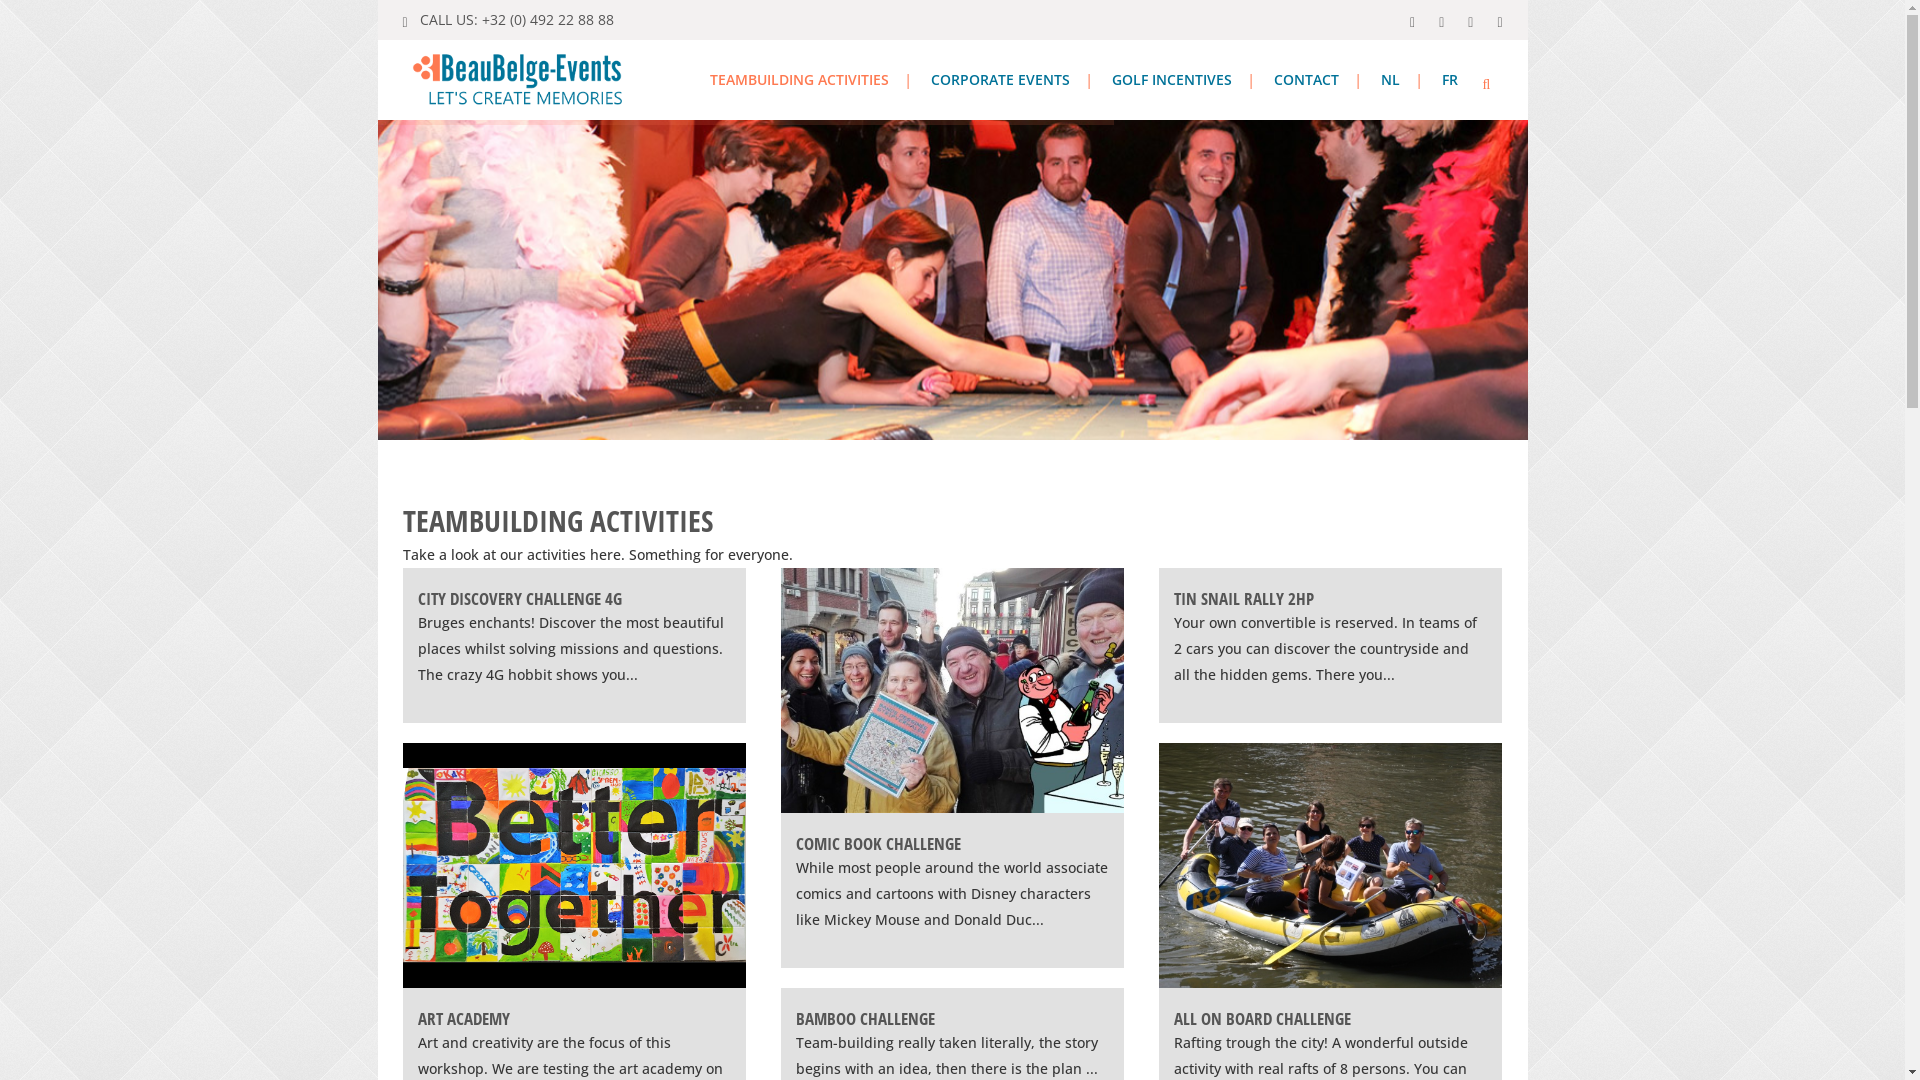 This screenshot has width=1920, height=1080. What do you see at coordinates (1449, 80) in the screenshot?
I see `FR` at bounding box center [1449, 80].